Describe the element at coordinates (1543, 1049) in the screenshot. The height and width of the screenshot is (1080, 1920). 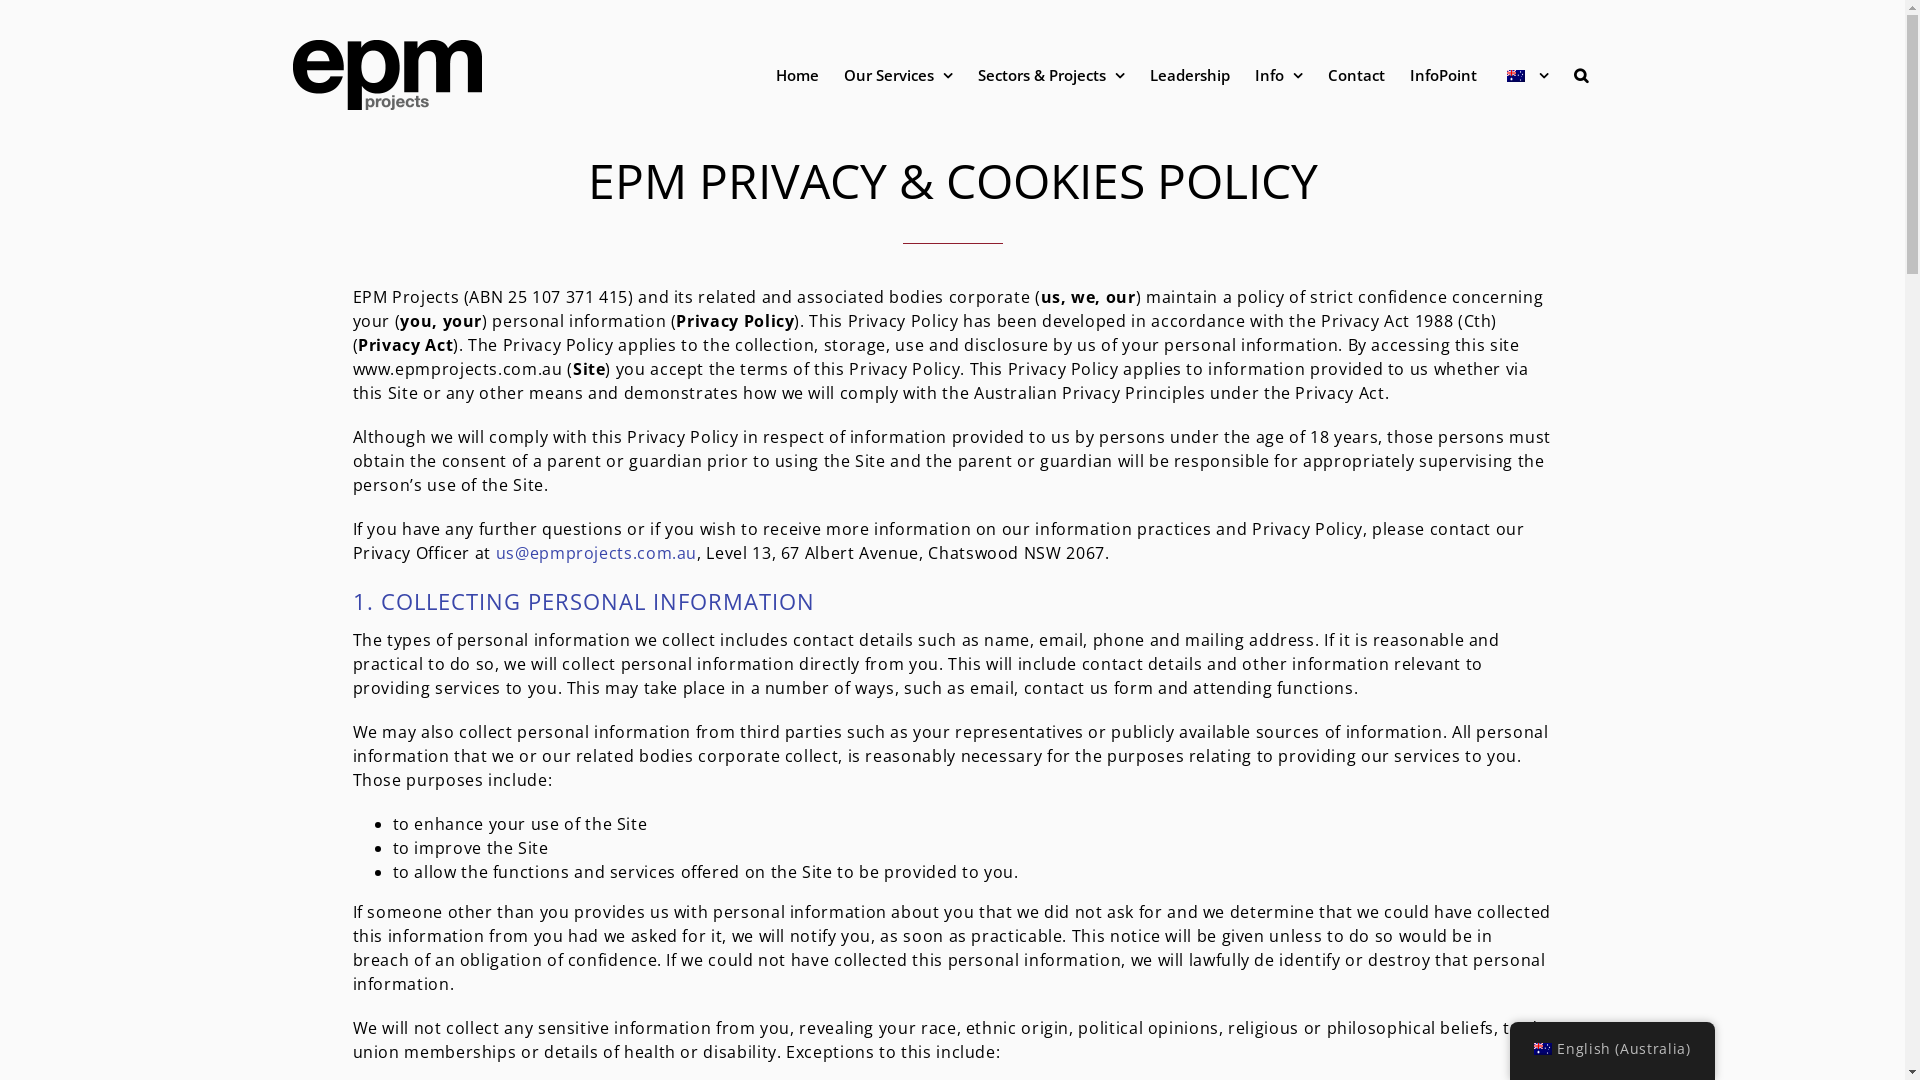
I see `English (Australia)` at that location.